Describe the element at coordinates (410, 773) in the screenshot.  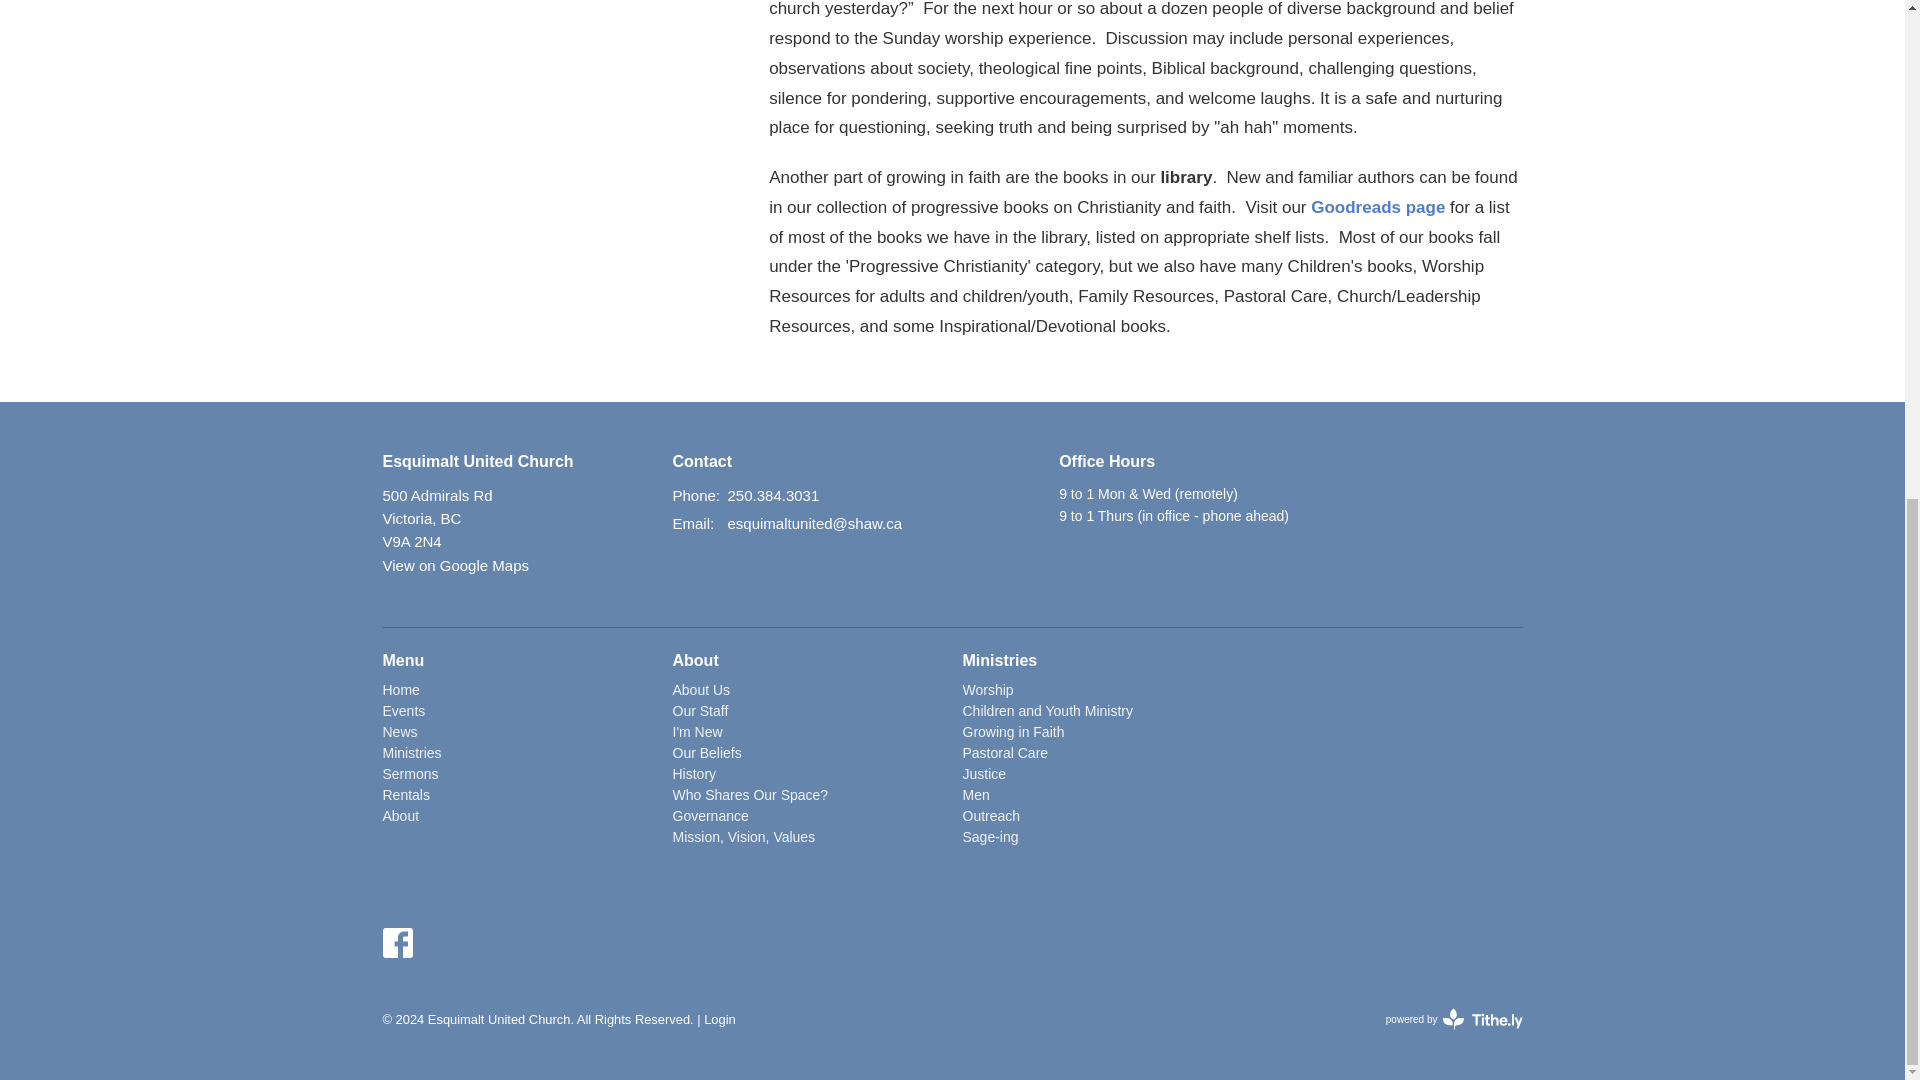
I see `Sermons` at that location.